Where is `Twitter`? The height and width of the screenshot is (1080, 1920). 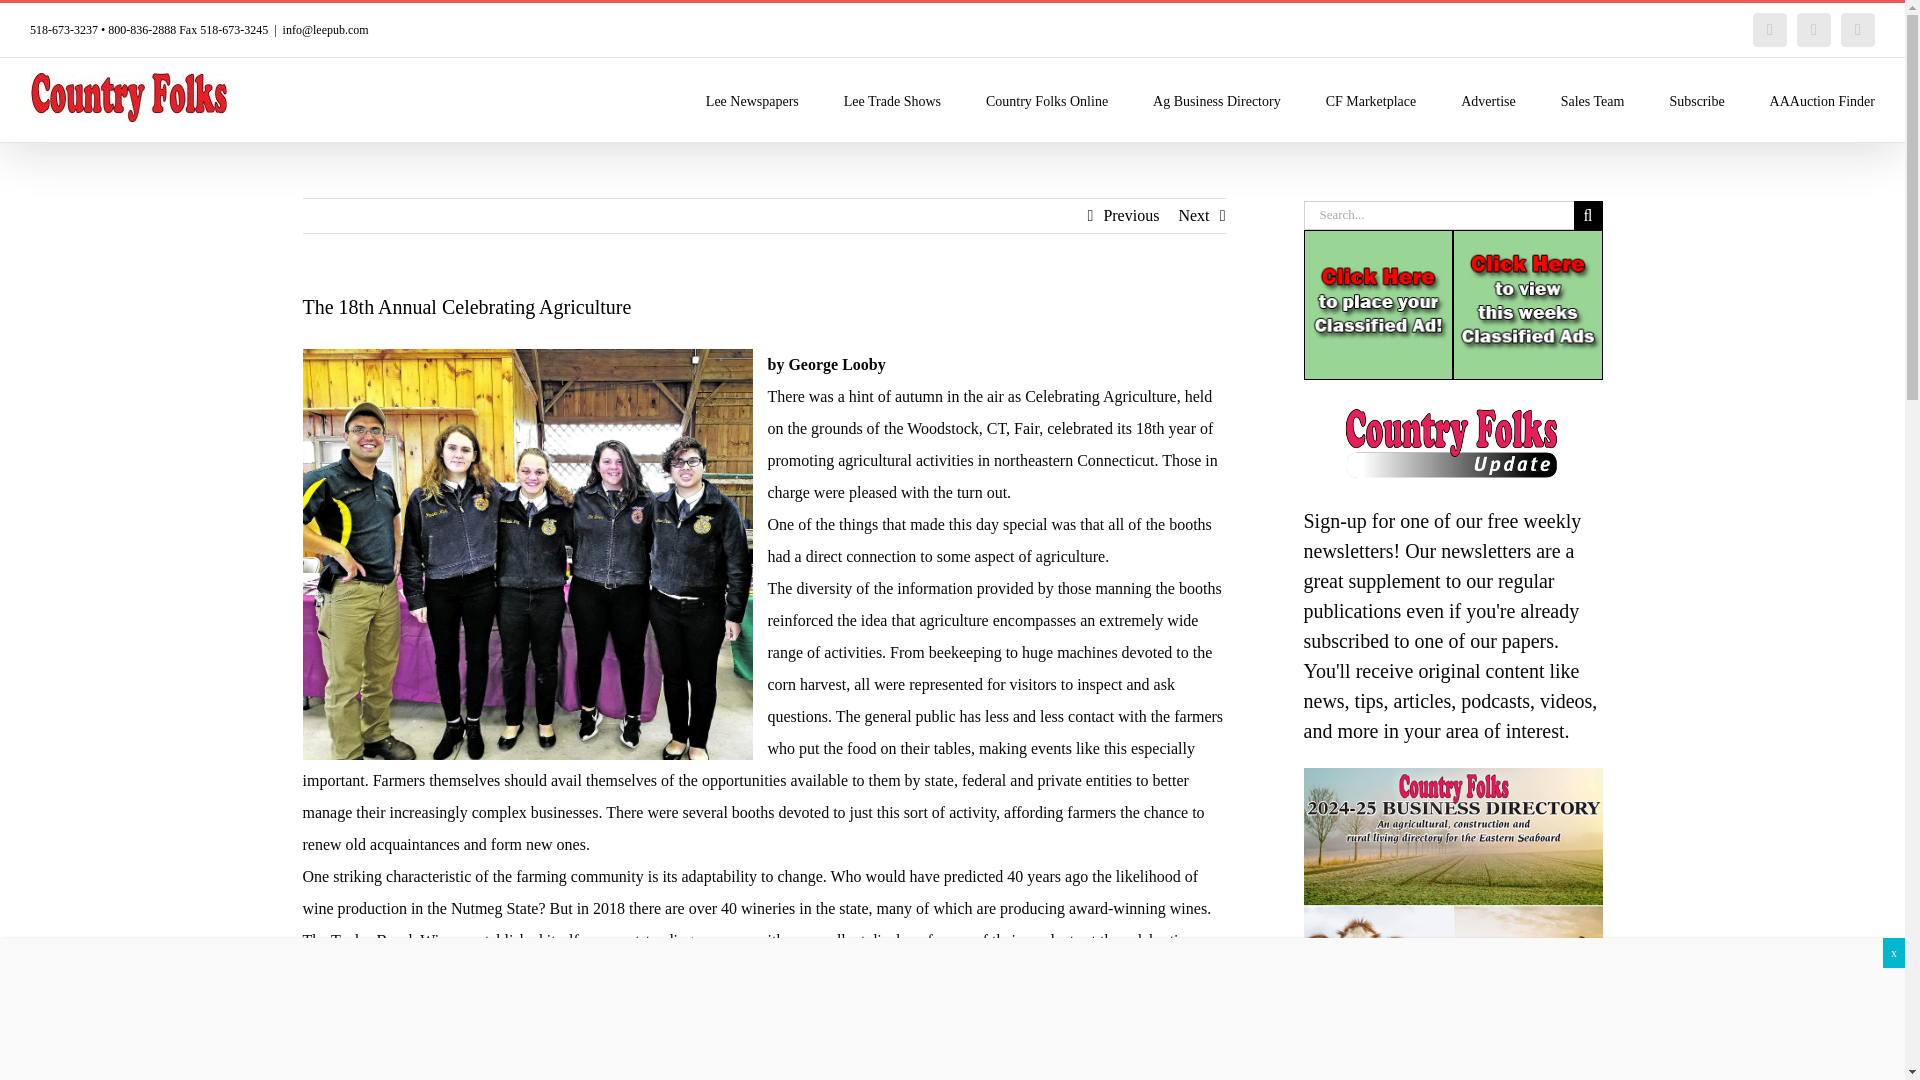 Twitter is located at coordinates (1814, 30).